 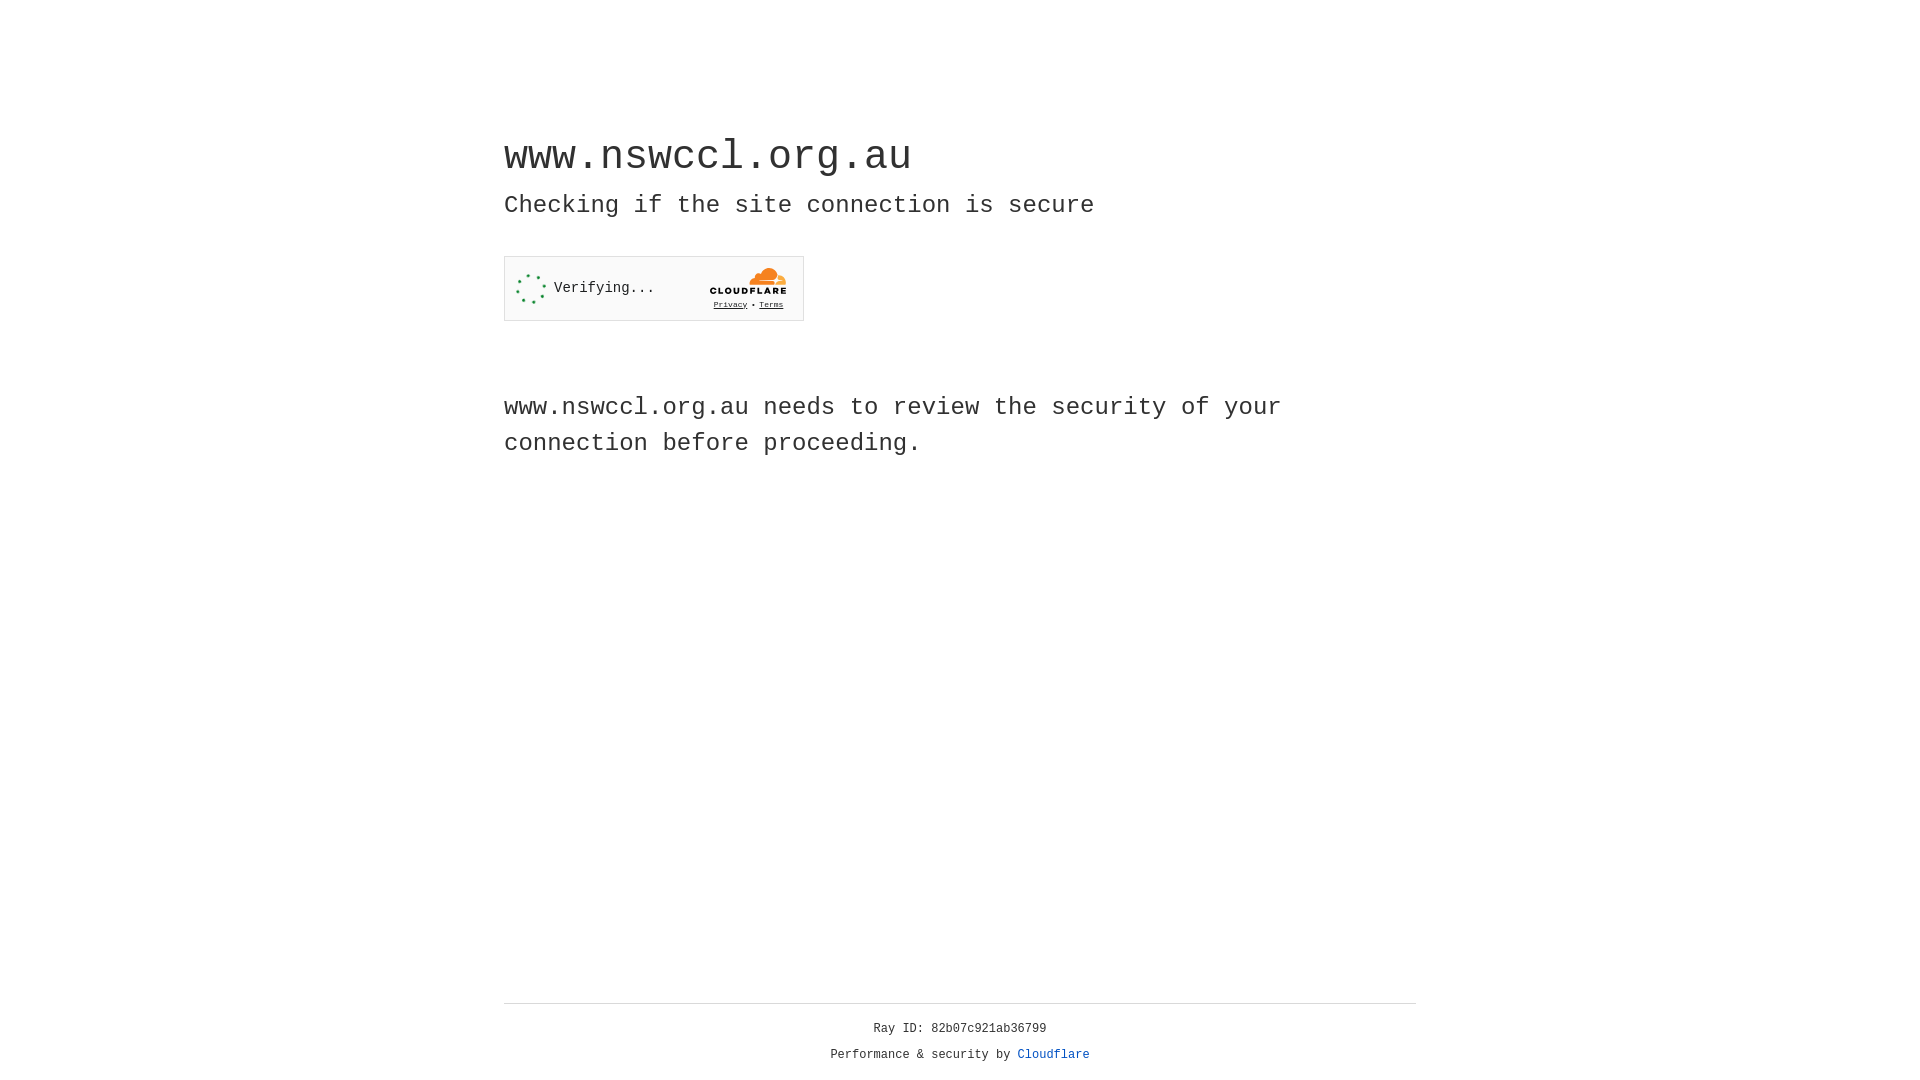 I want to click on Widget containing a Cloudflare security challenge, so click(x=654, y=288).